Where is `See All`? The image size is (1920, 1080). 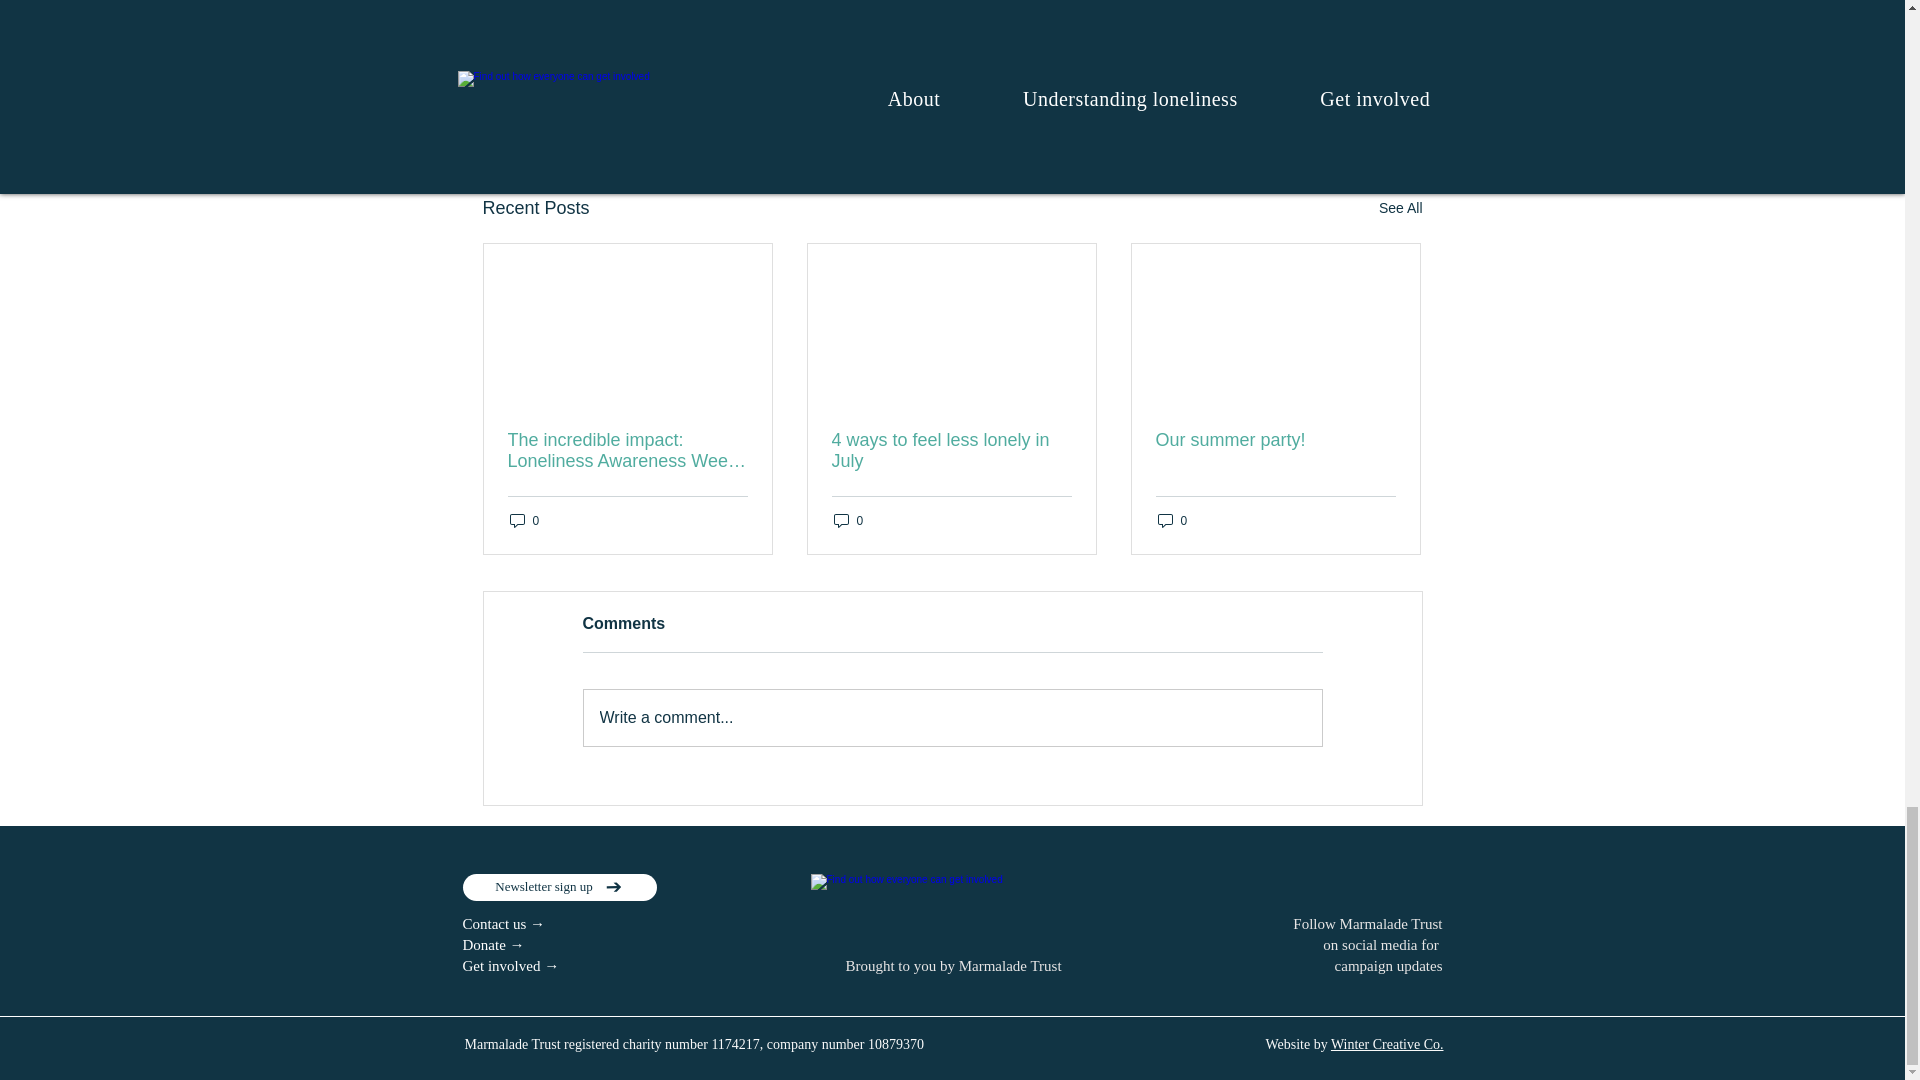 See All is located at coordinates (1400, 208).